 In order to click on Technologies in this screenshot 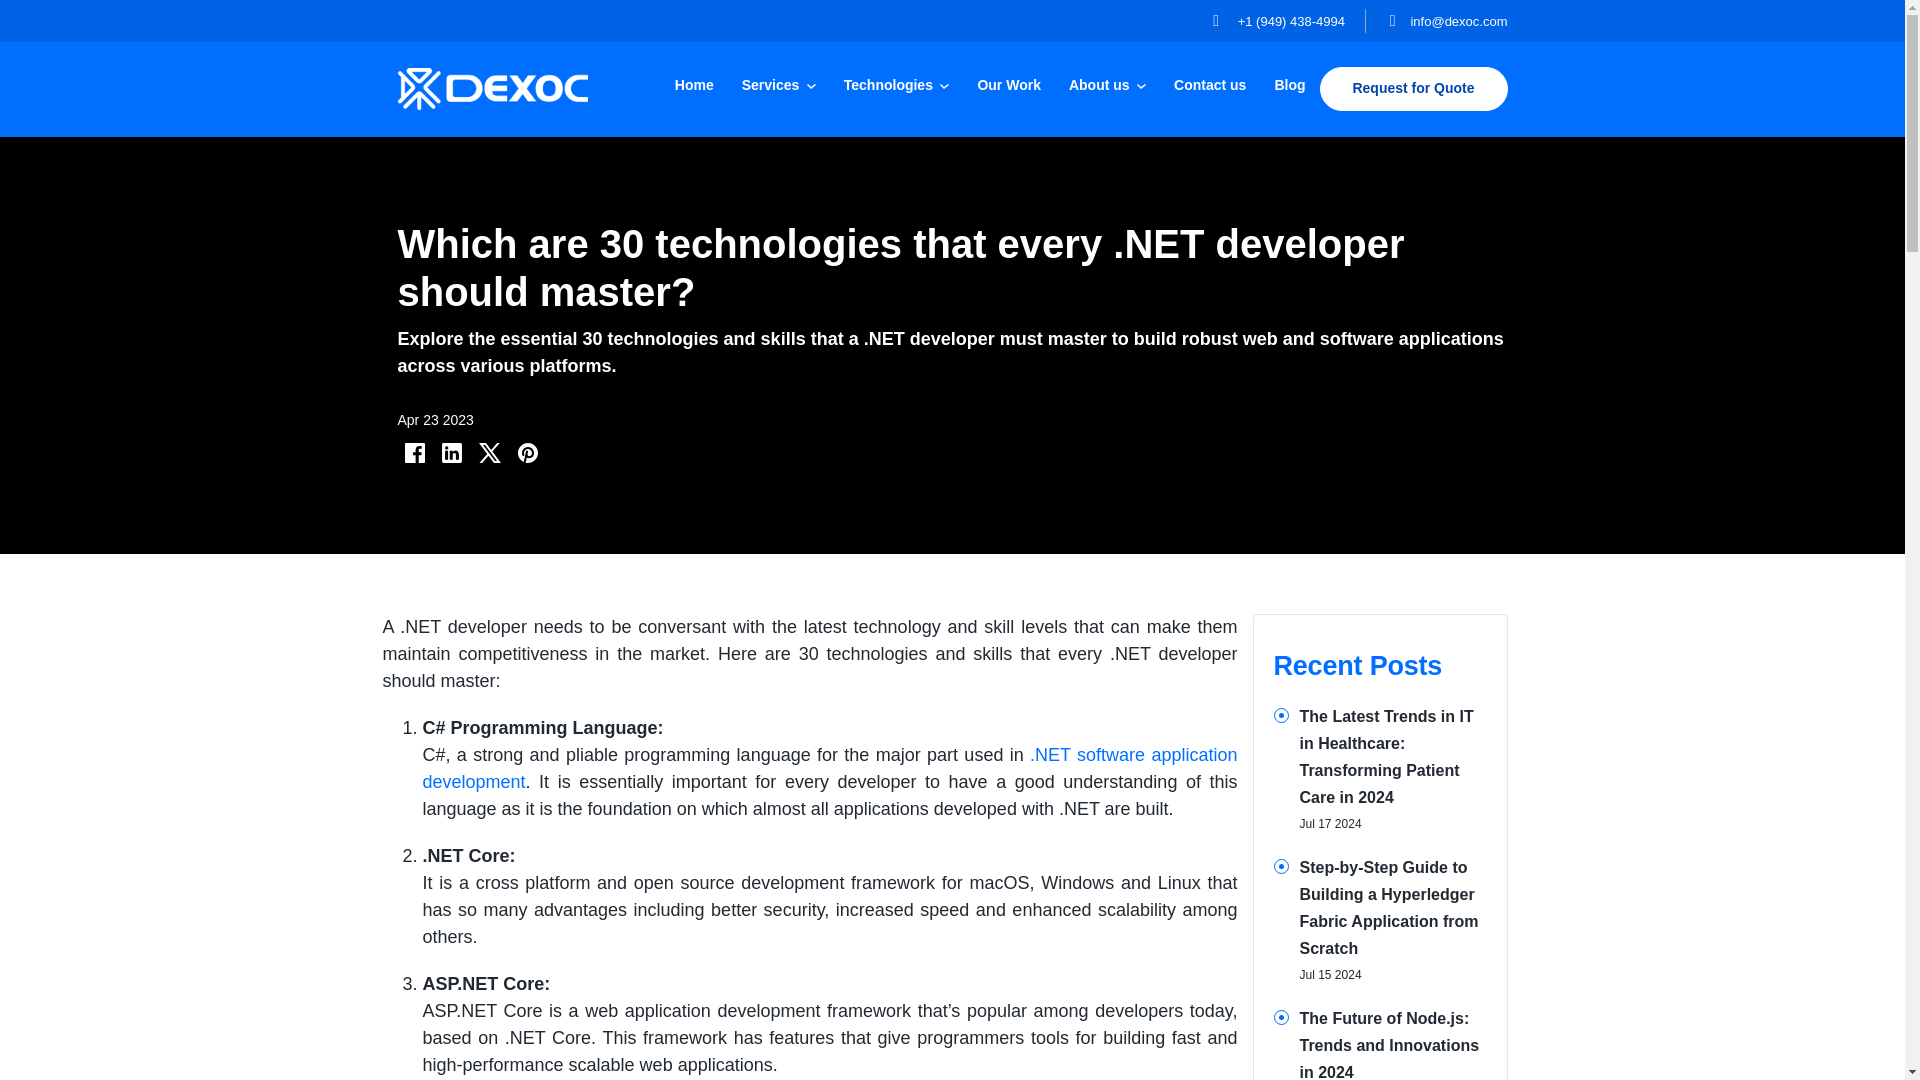, I will do `click(896, 84)`.